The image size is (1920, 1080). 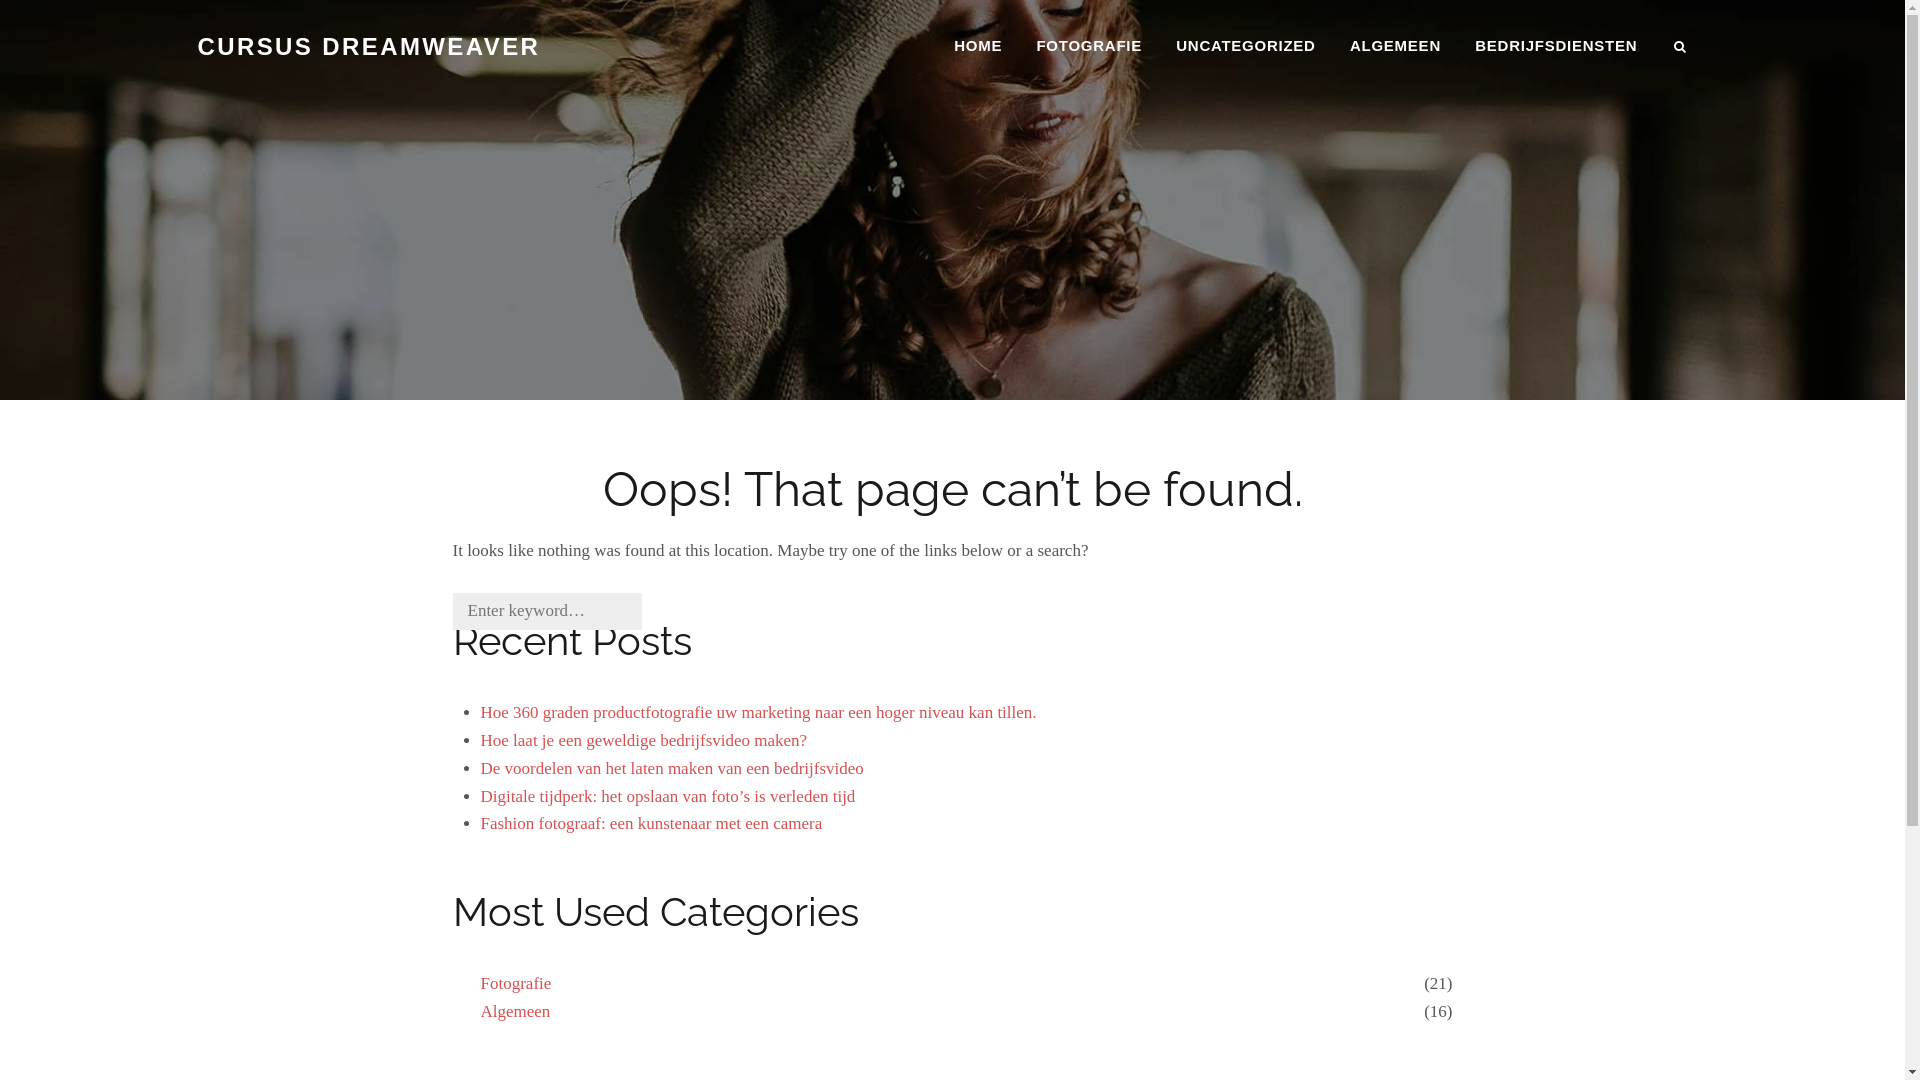 I want to click on UNCATEGORIZED, so click(x=1246, y=46).